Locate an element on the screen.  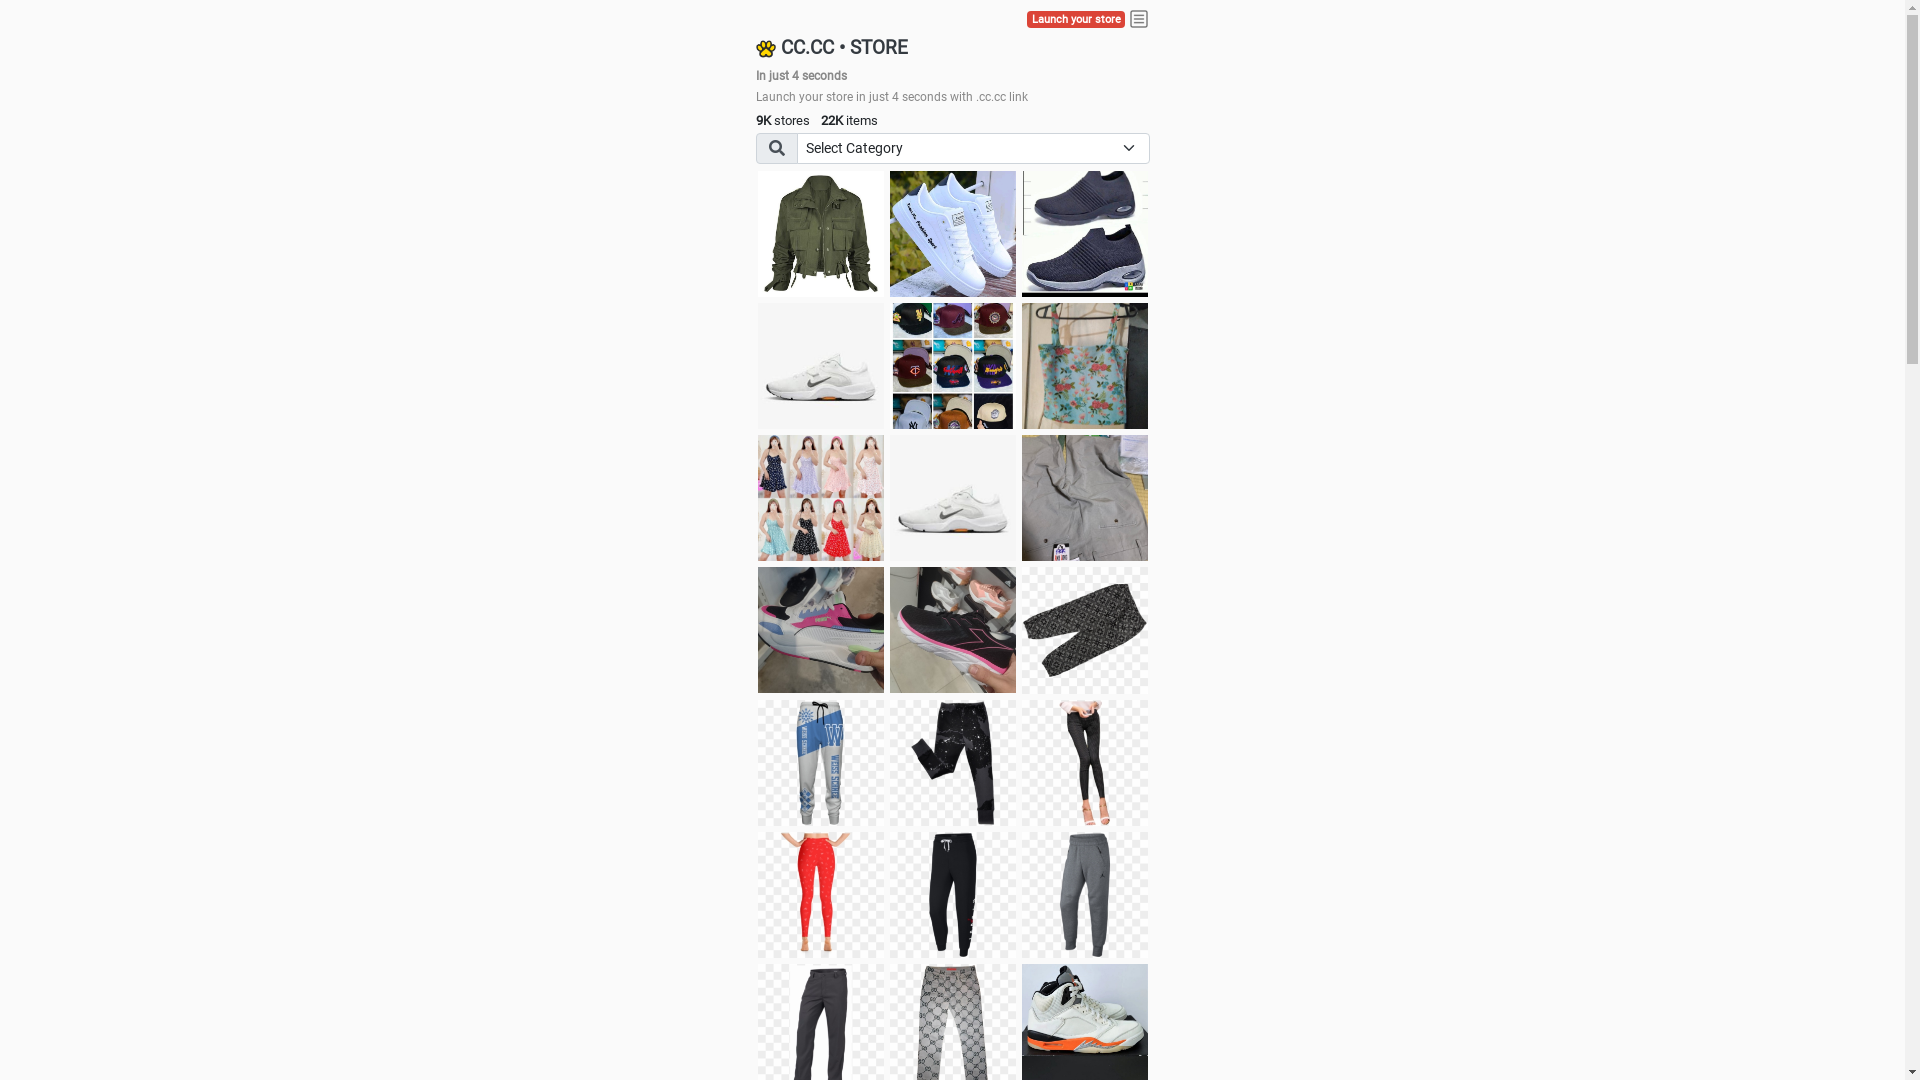
Pant is located at coordinates (953, 895).